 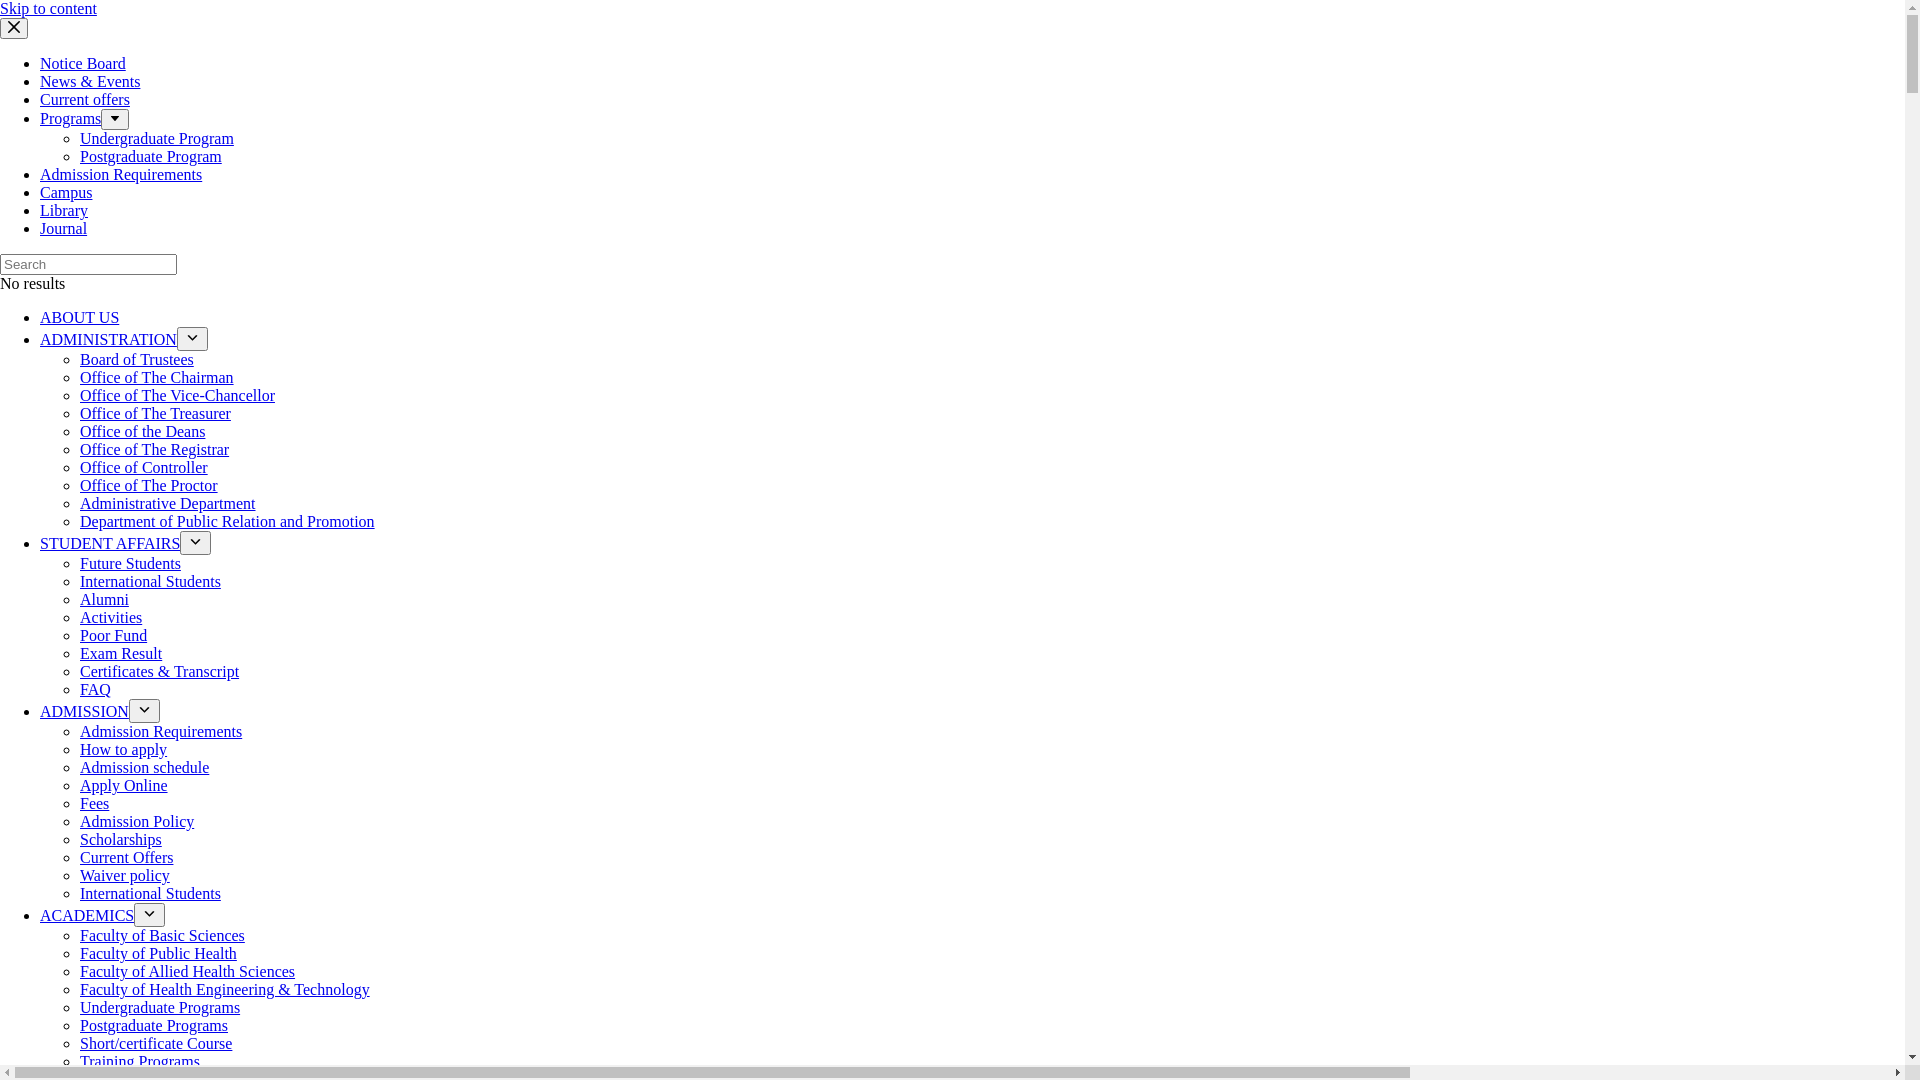 What do you see at coordinates (125, 876) in the screenshot?
I see `Waiver policy` at bounding box center [125, 876].